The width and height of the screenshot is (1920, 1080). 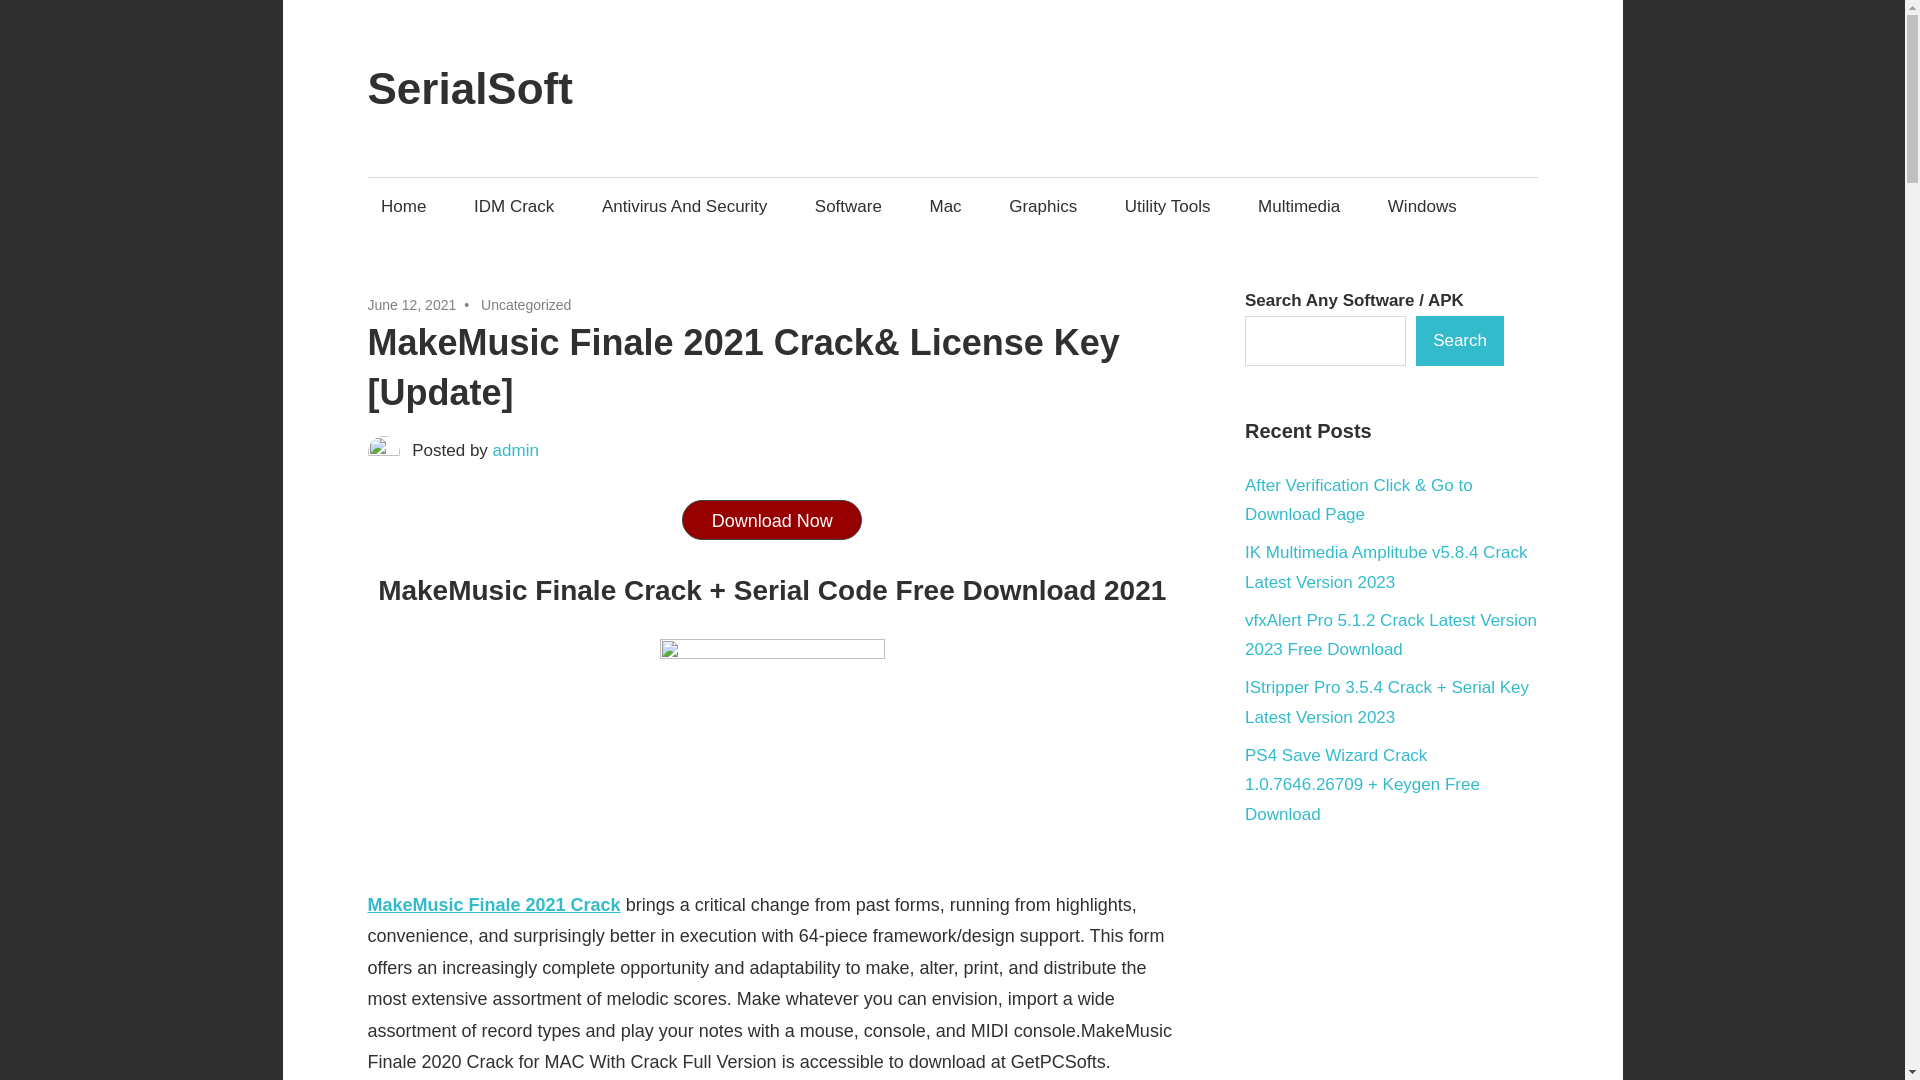 I want to click on IDM Crack, so click(x=513, y=206).